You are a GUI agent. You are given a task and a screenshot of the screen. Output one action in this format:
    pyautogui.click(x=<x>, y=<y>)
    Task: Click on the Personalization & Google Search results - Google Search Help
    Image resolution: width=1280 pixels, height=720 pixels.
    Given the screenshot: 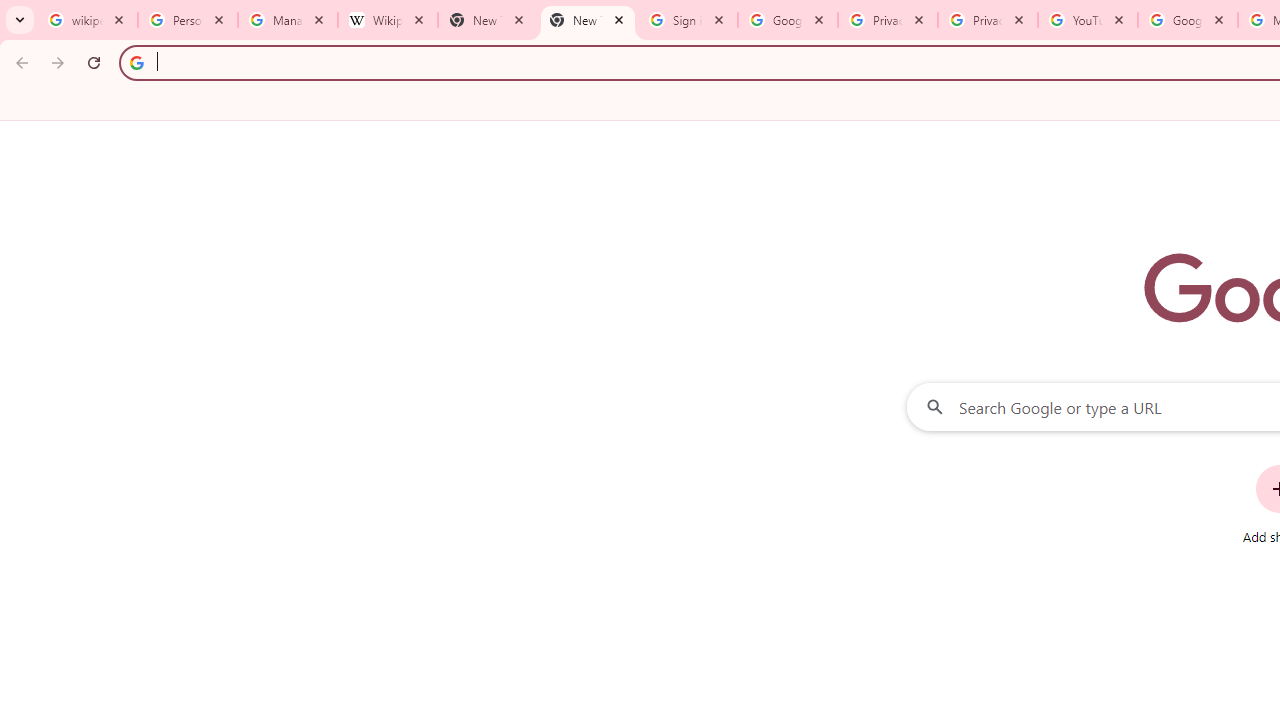 What is the action you would take?
    pyautogui.click(x=188, y=20)
    